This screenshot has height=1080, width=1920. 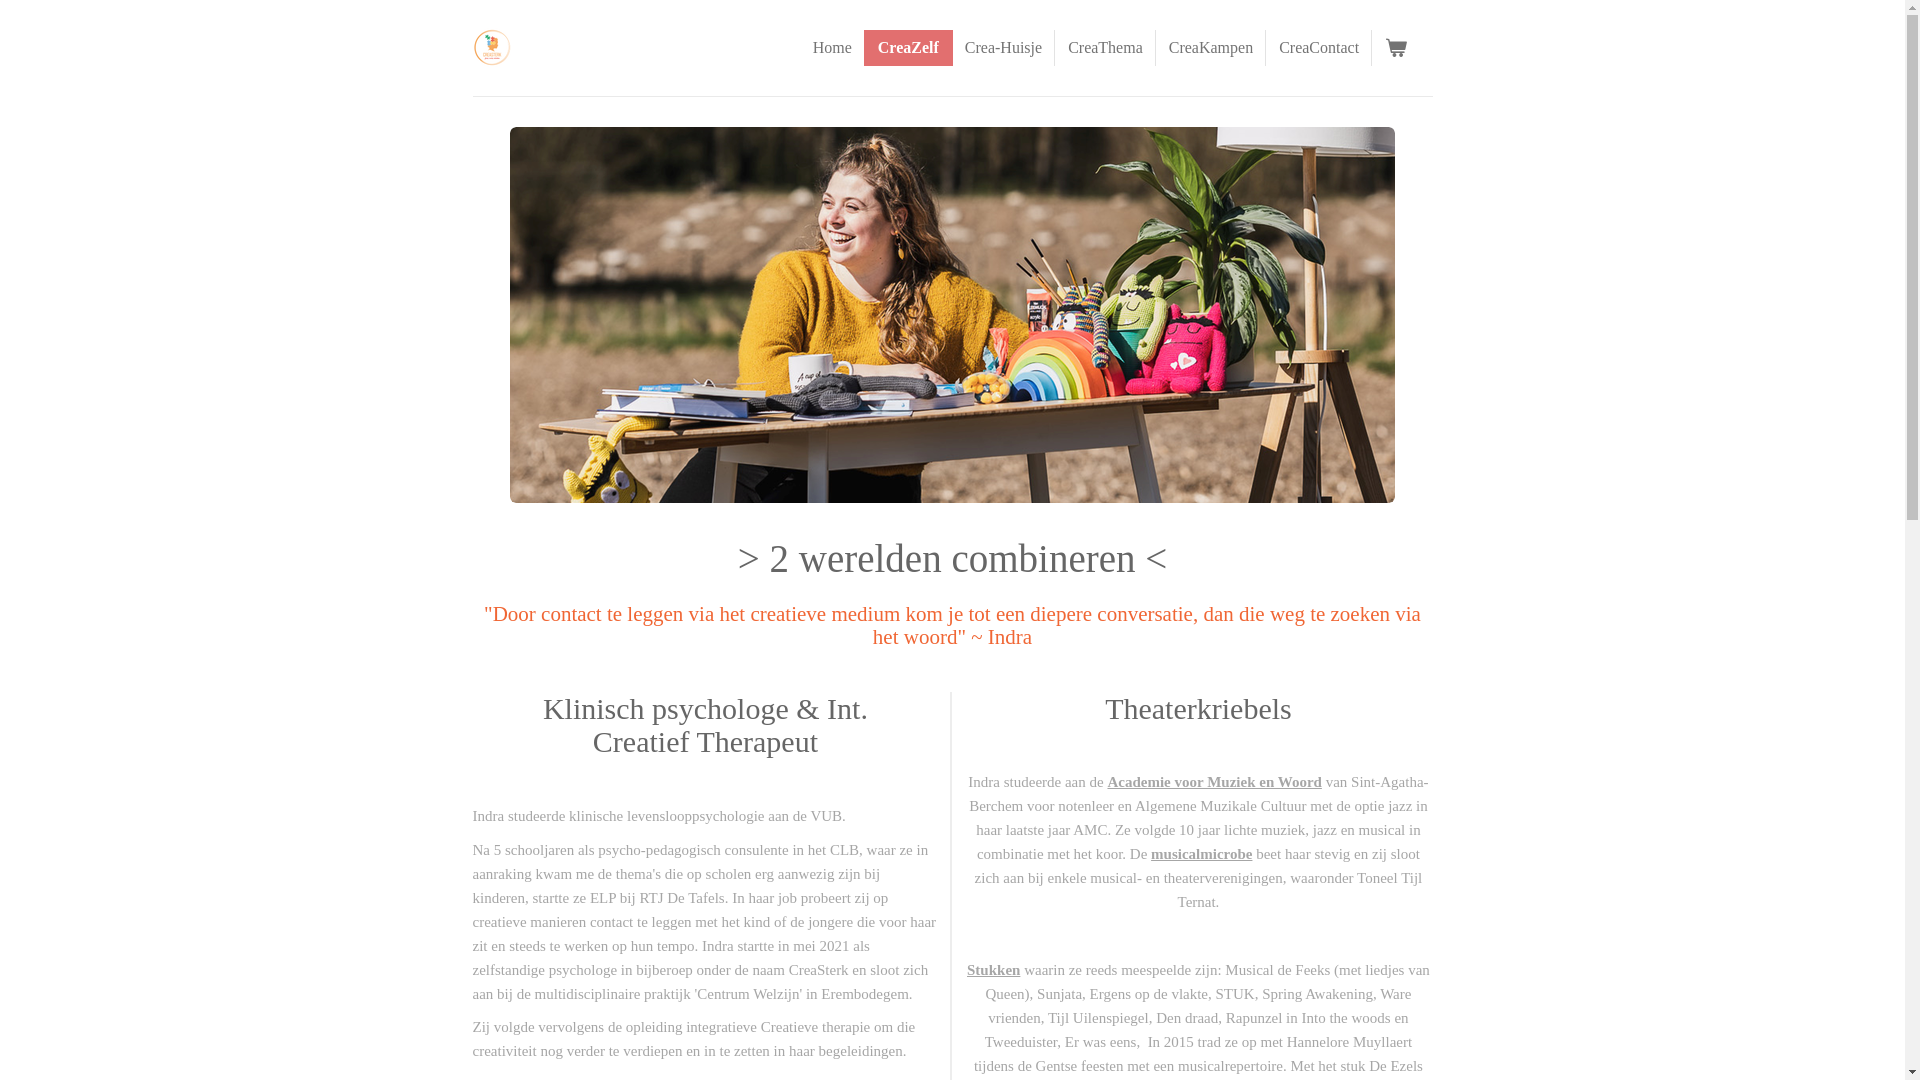 What do you see at coordinates (1396, 48) in the screenshot?
I see `Bekijk winkelwagen` at bounding box center [1396, 48].